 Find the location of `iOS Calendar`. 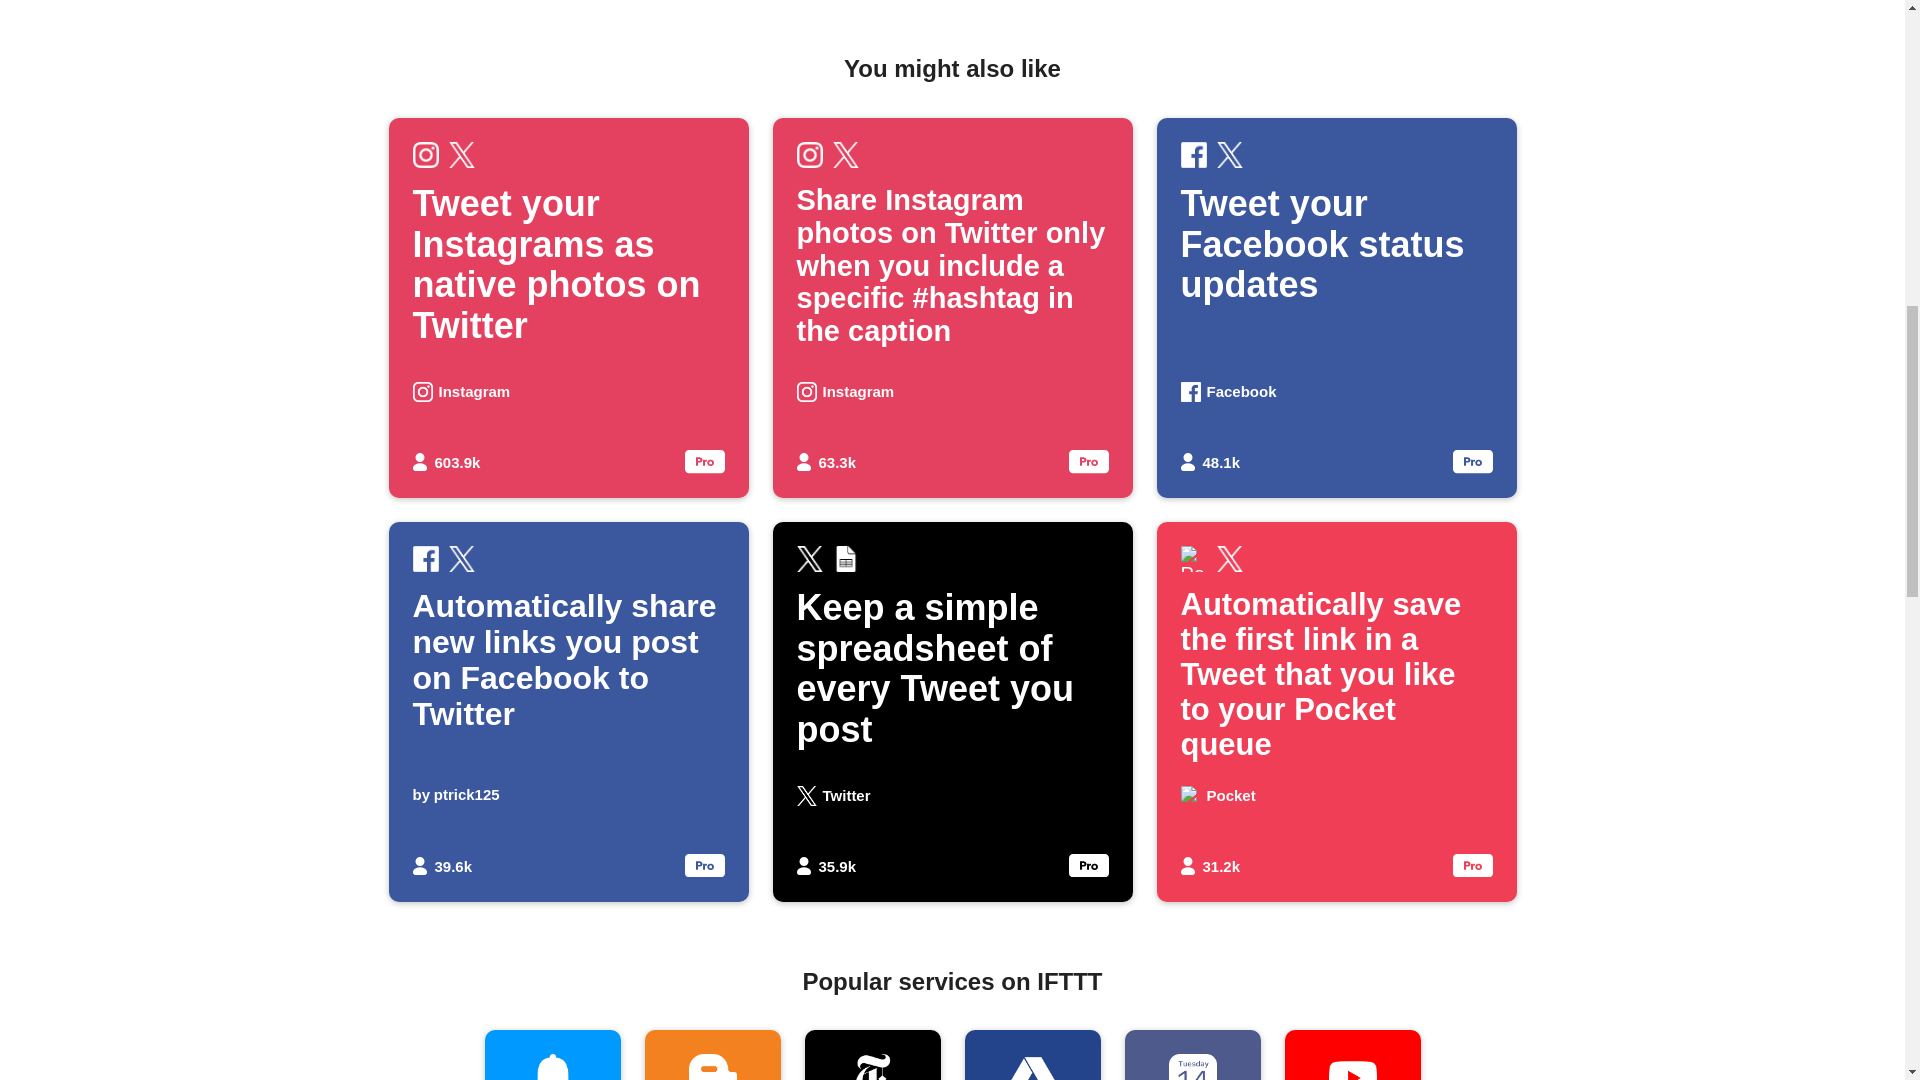

iOS Calendar is located at coordinates (1032, 1055).